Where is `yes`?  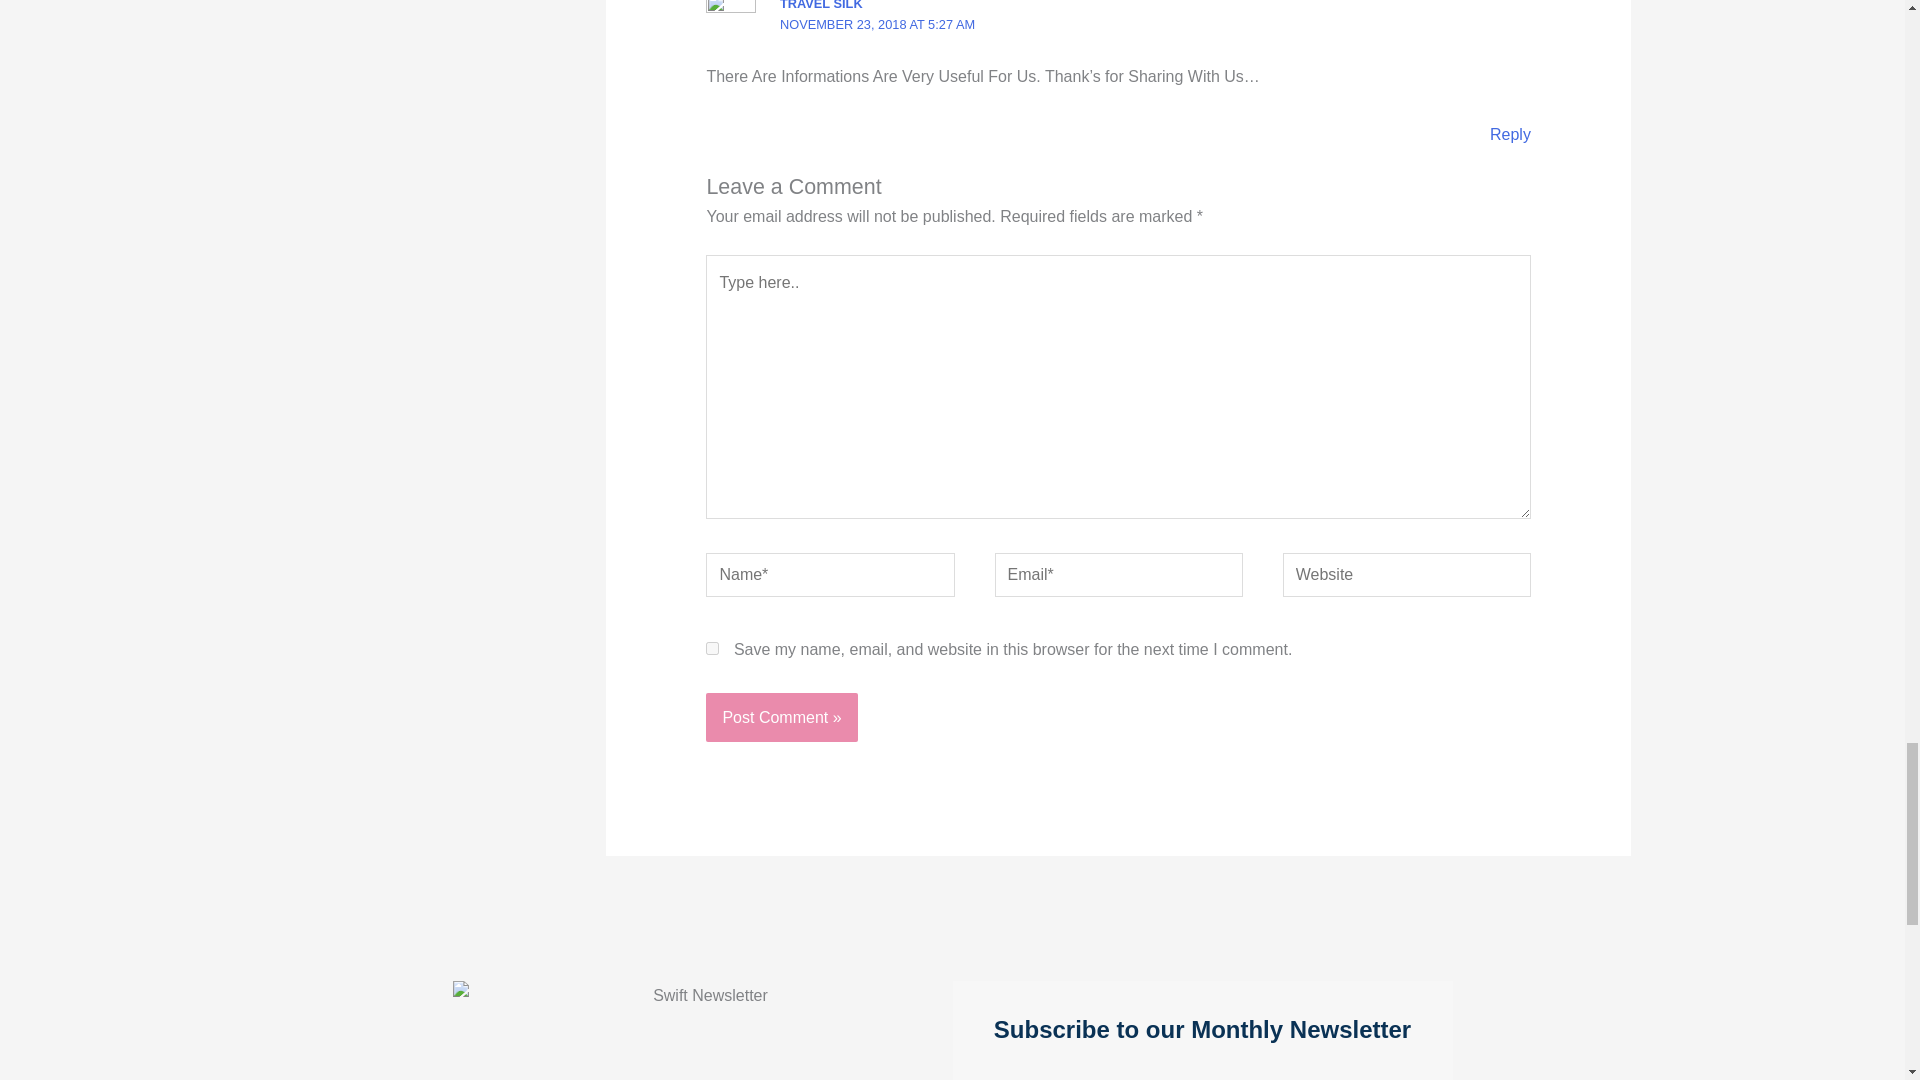
yes is located at coordinates (712, 648).